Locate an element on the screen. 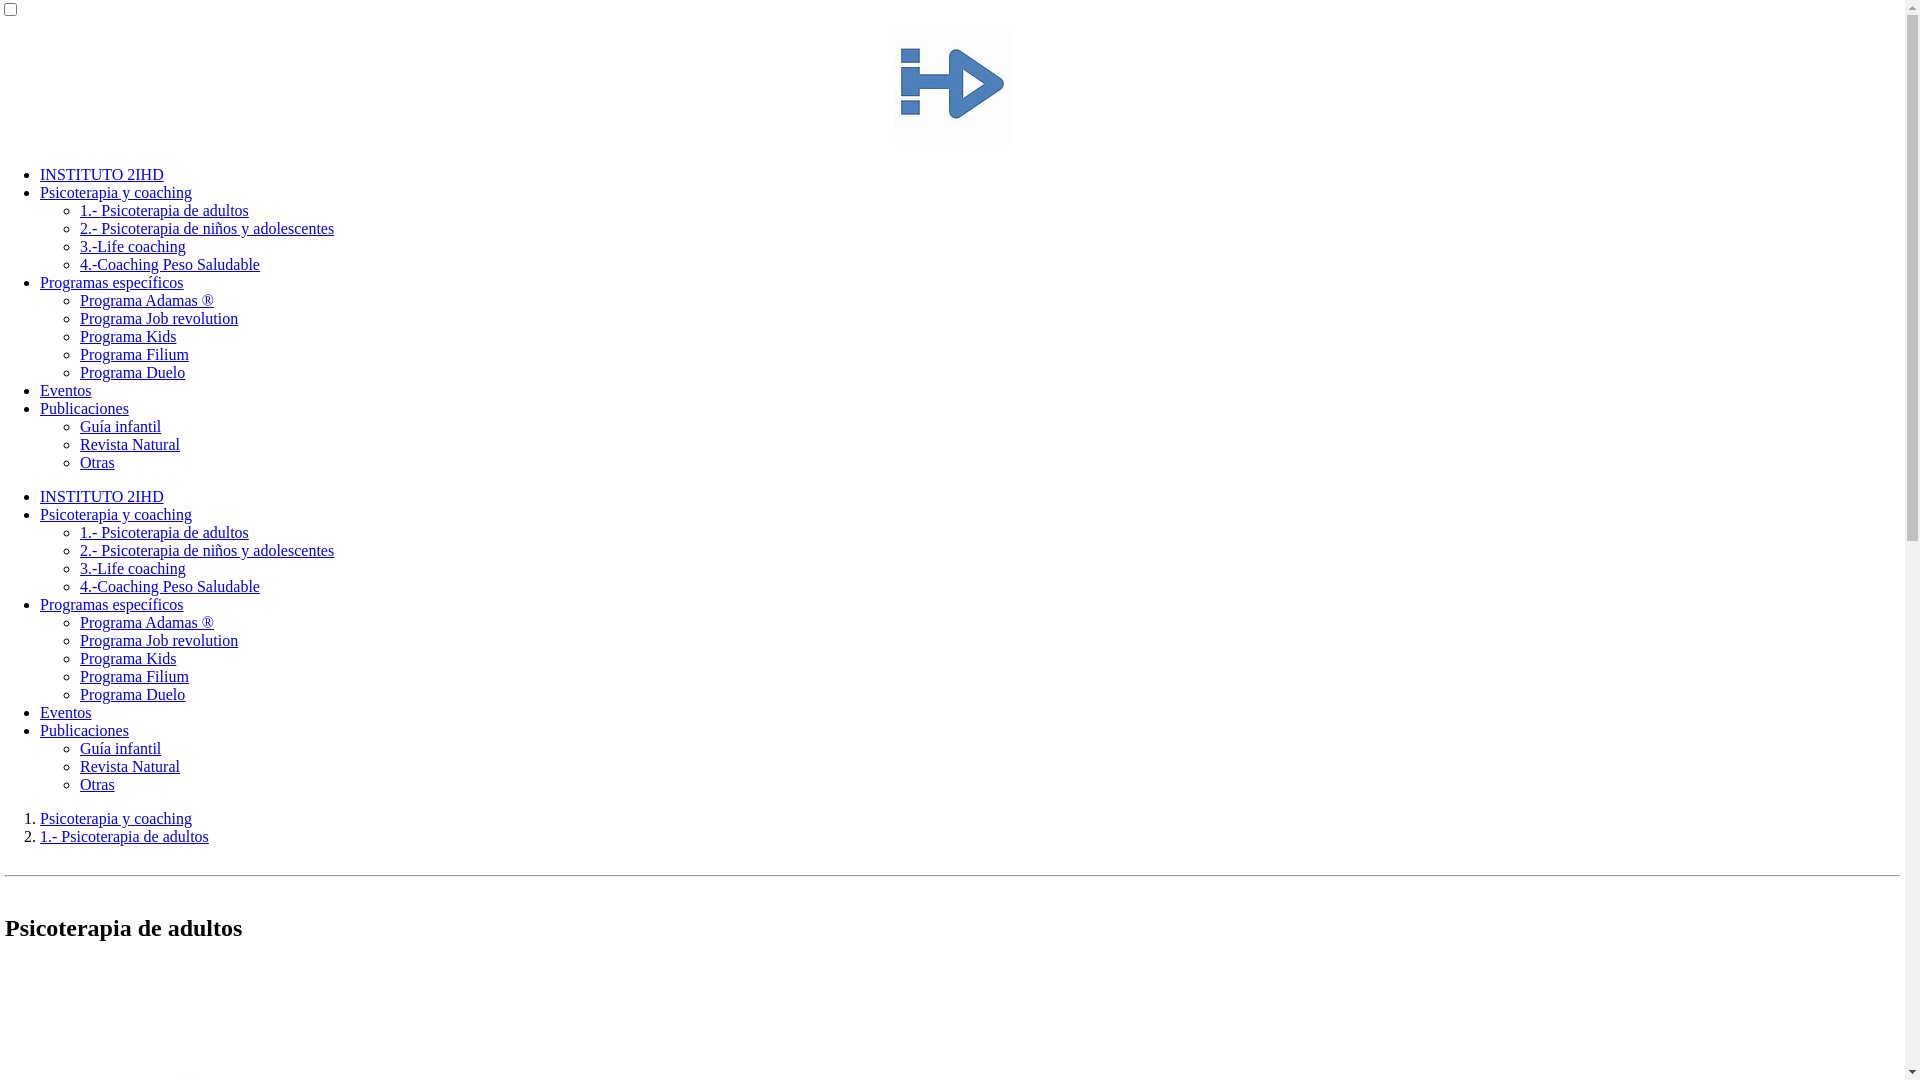 The width and height of the screenshot is (1920, 1080). INSTITUTO 2IHD is located at coordinates (102, 174).